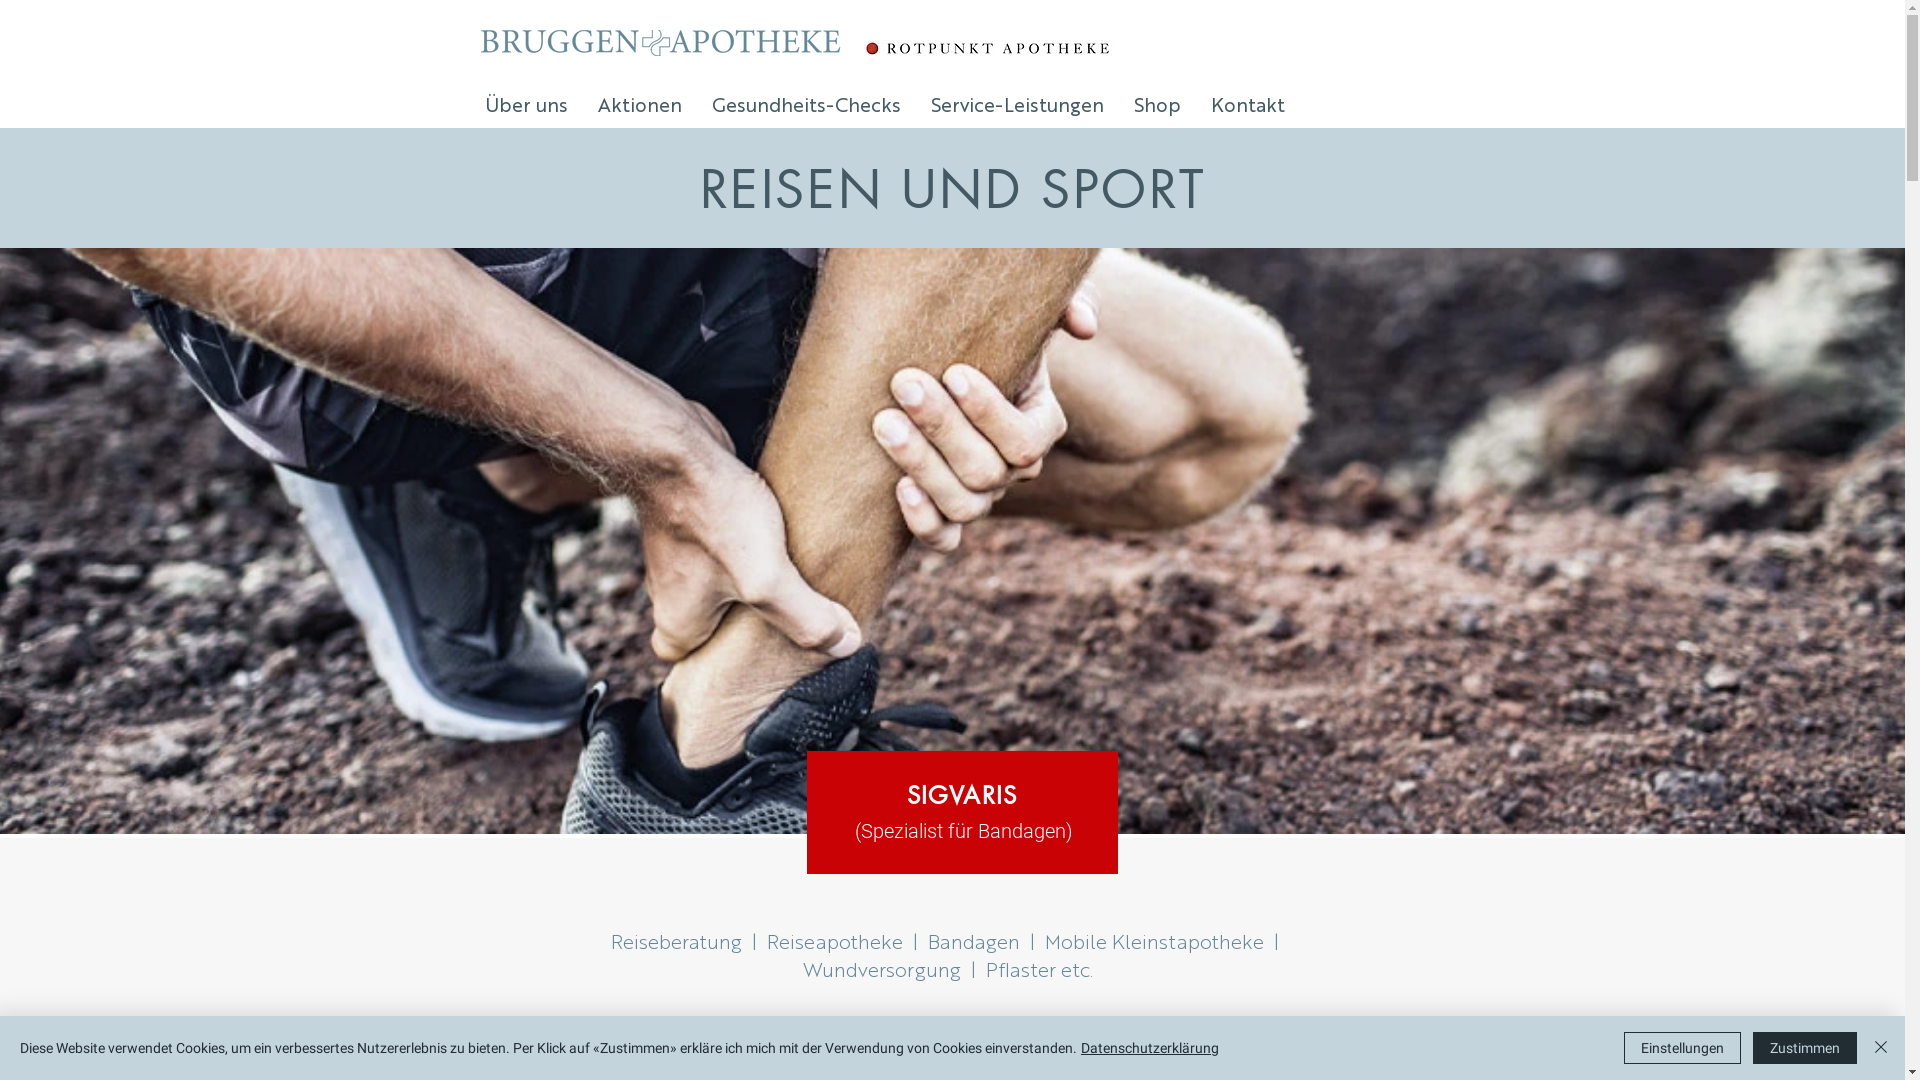 Image resolution: width=1920 pixels, height=1080 pixels. I want to click on Reiseapotheke, so click(835, 940).